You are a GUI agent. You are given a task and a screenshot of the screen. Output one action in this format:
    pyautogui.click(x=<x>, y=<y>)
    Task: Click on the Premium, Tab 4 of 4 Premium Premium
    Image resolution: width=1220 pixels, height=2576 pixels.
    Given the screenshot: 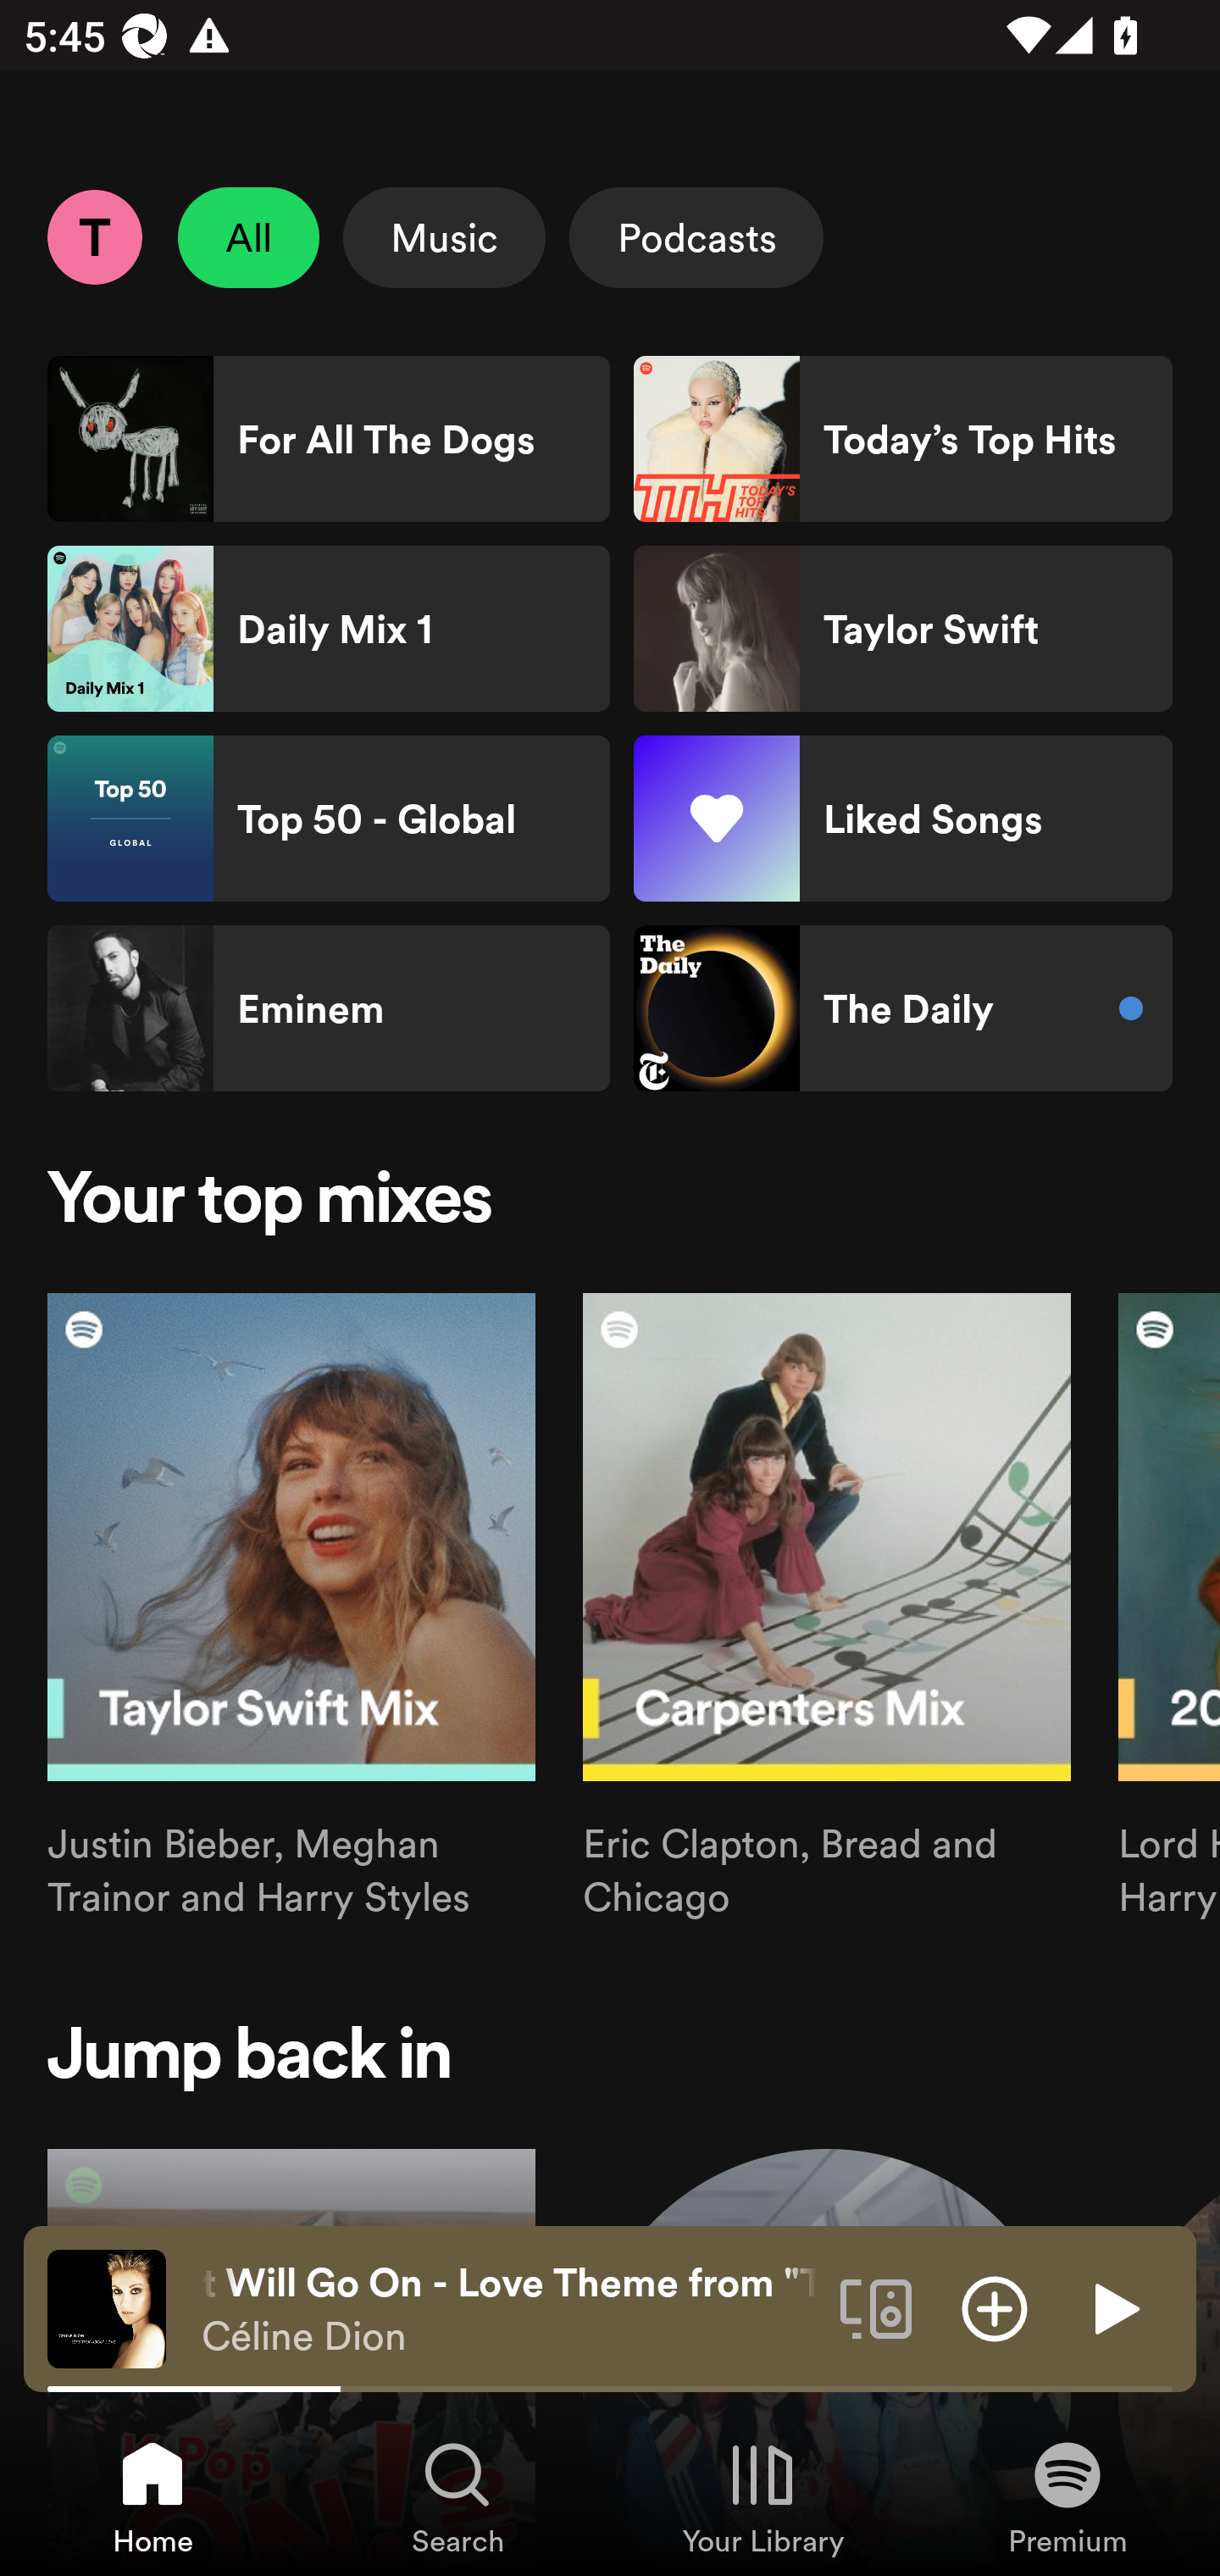 What is the action you would take?
    pyautogui.click(x=1067, y=2496)
    